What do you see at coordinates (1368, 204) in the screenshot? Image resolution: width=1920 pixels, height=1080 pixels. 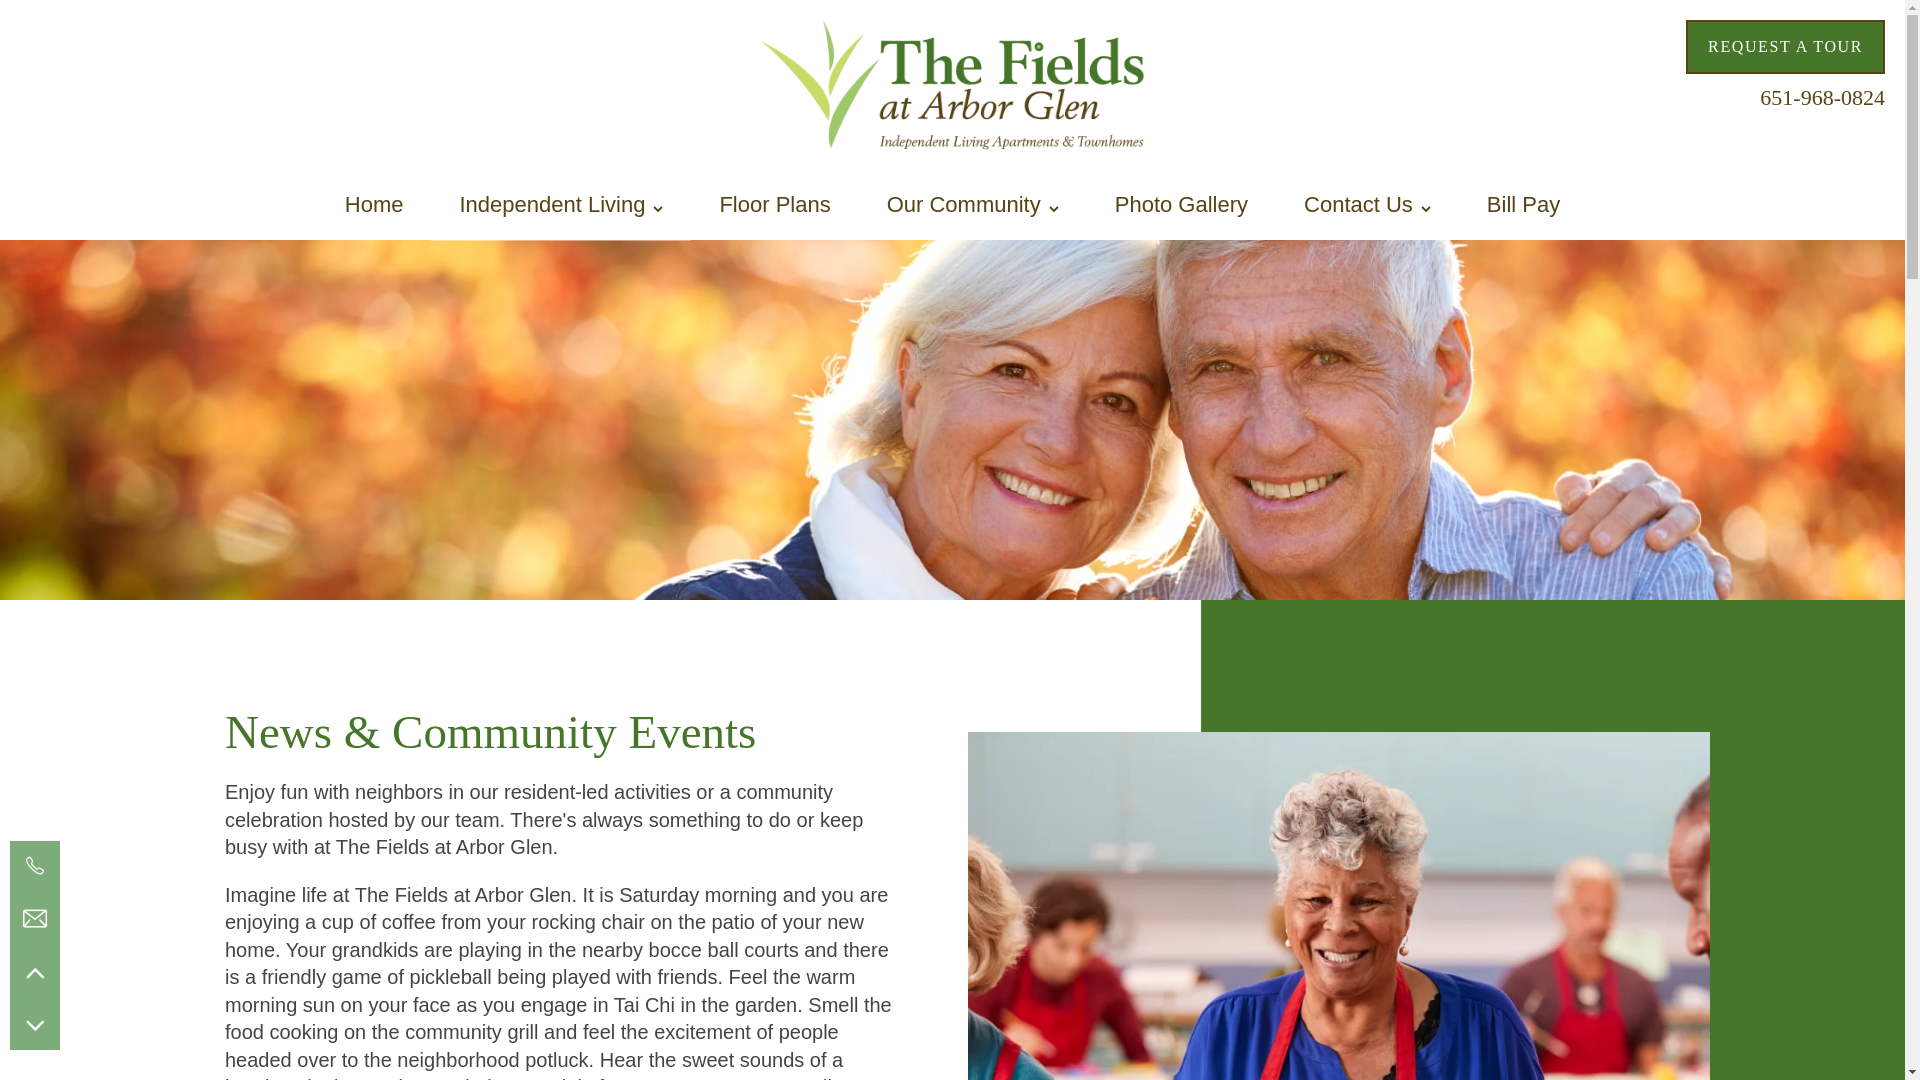 I see `Contact Us` at bounding box center [1368, 204].